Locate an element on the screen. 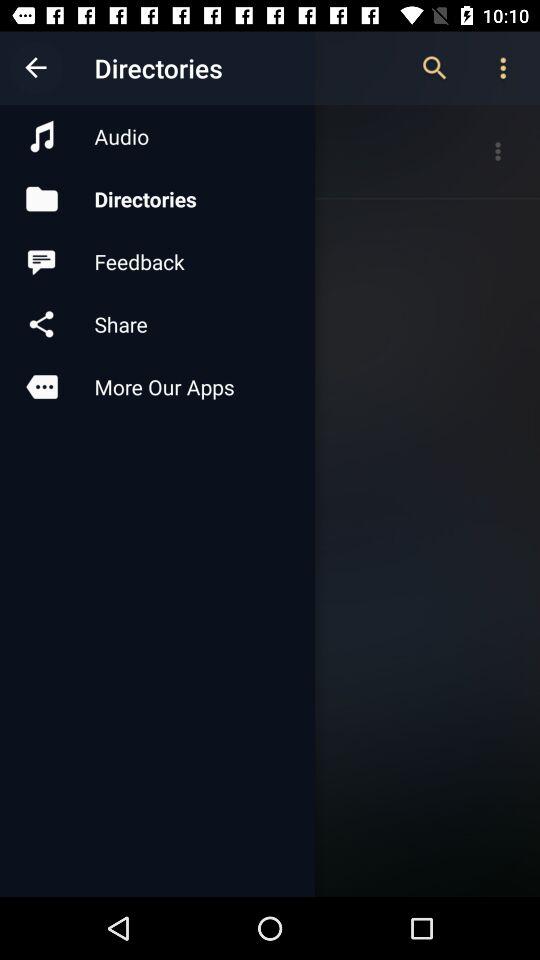  turn on the share icon is located at coordinates (157, 324).